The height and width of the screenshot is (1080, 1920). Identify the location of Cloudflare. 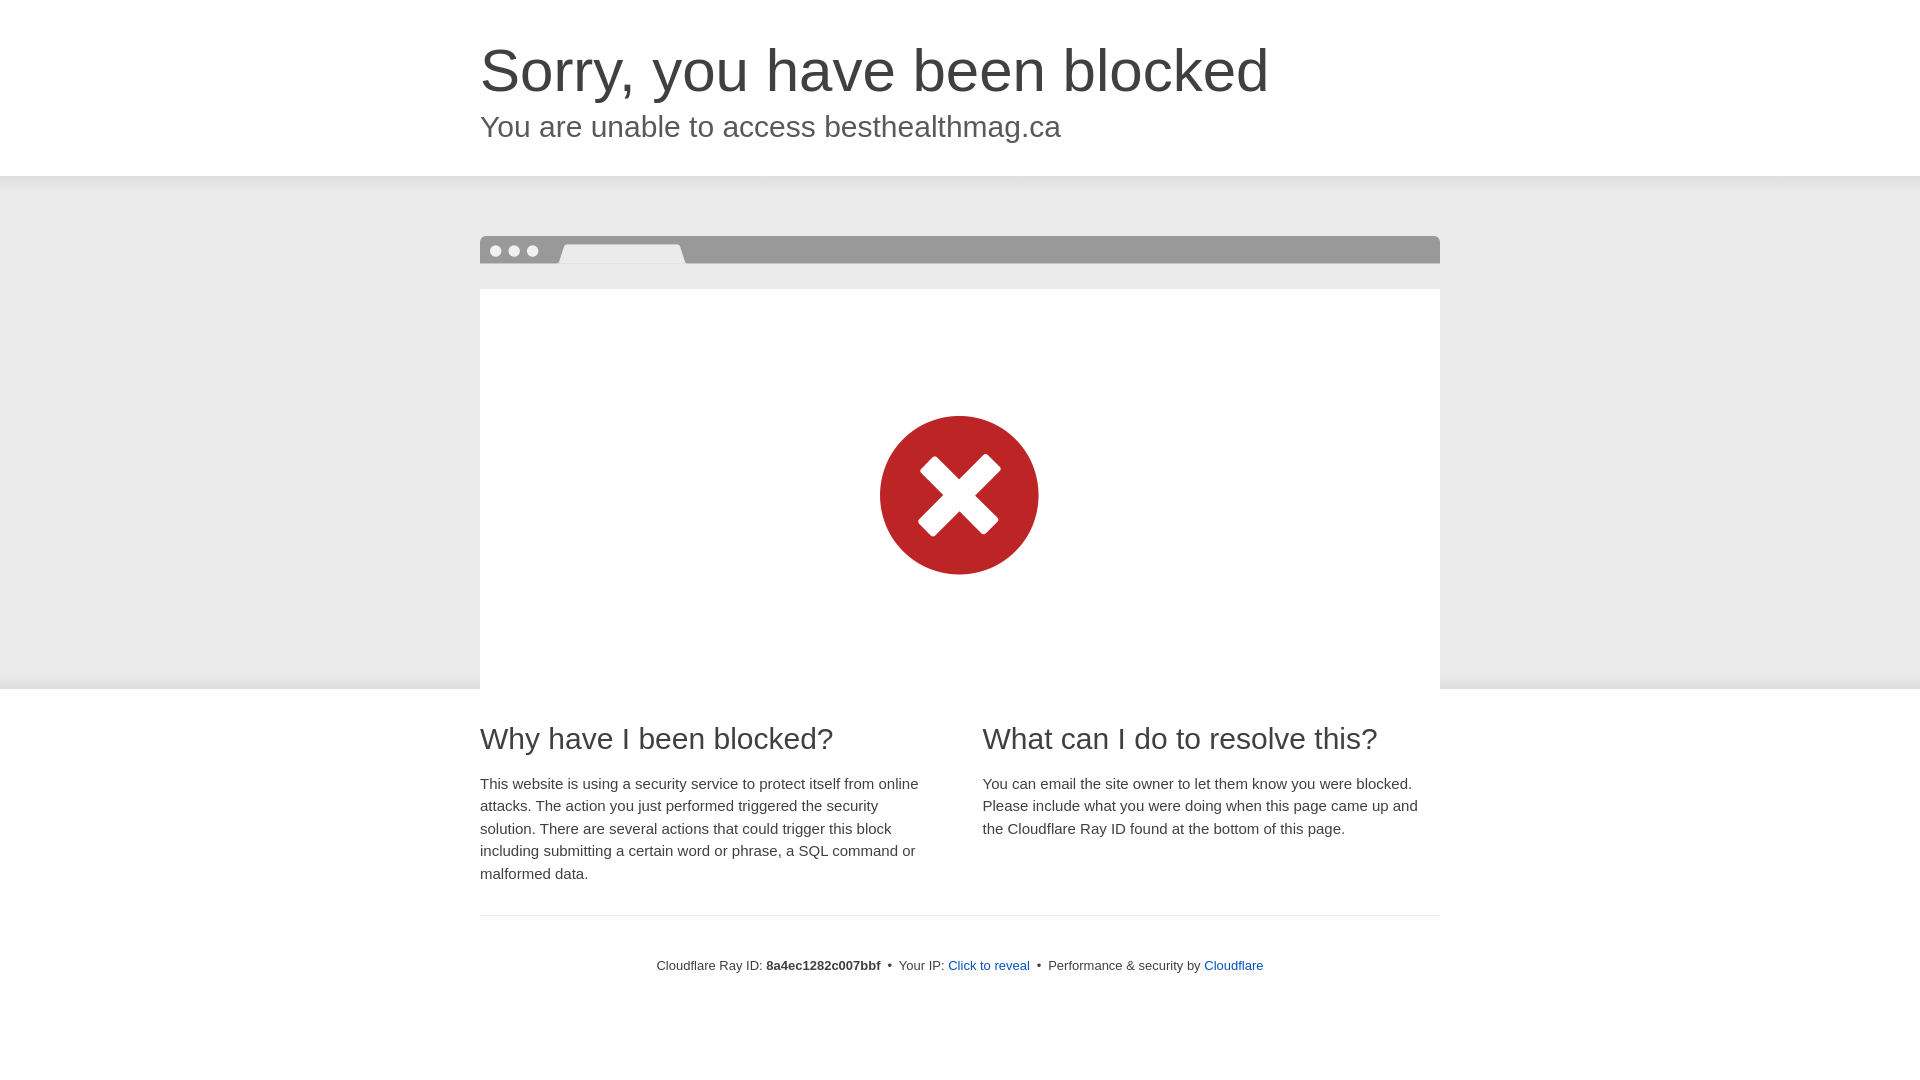
(1233, 965).